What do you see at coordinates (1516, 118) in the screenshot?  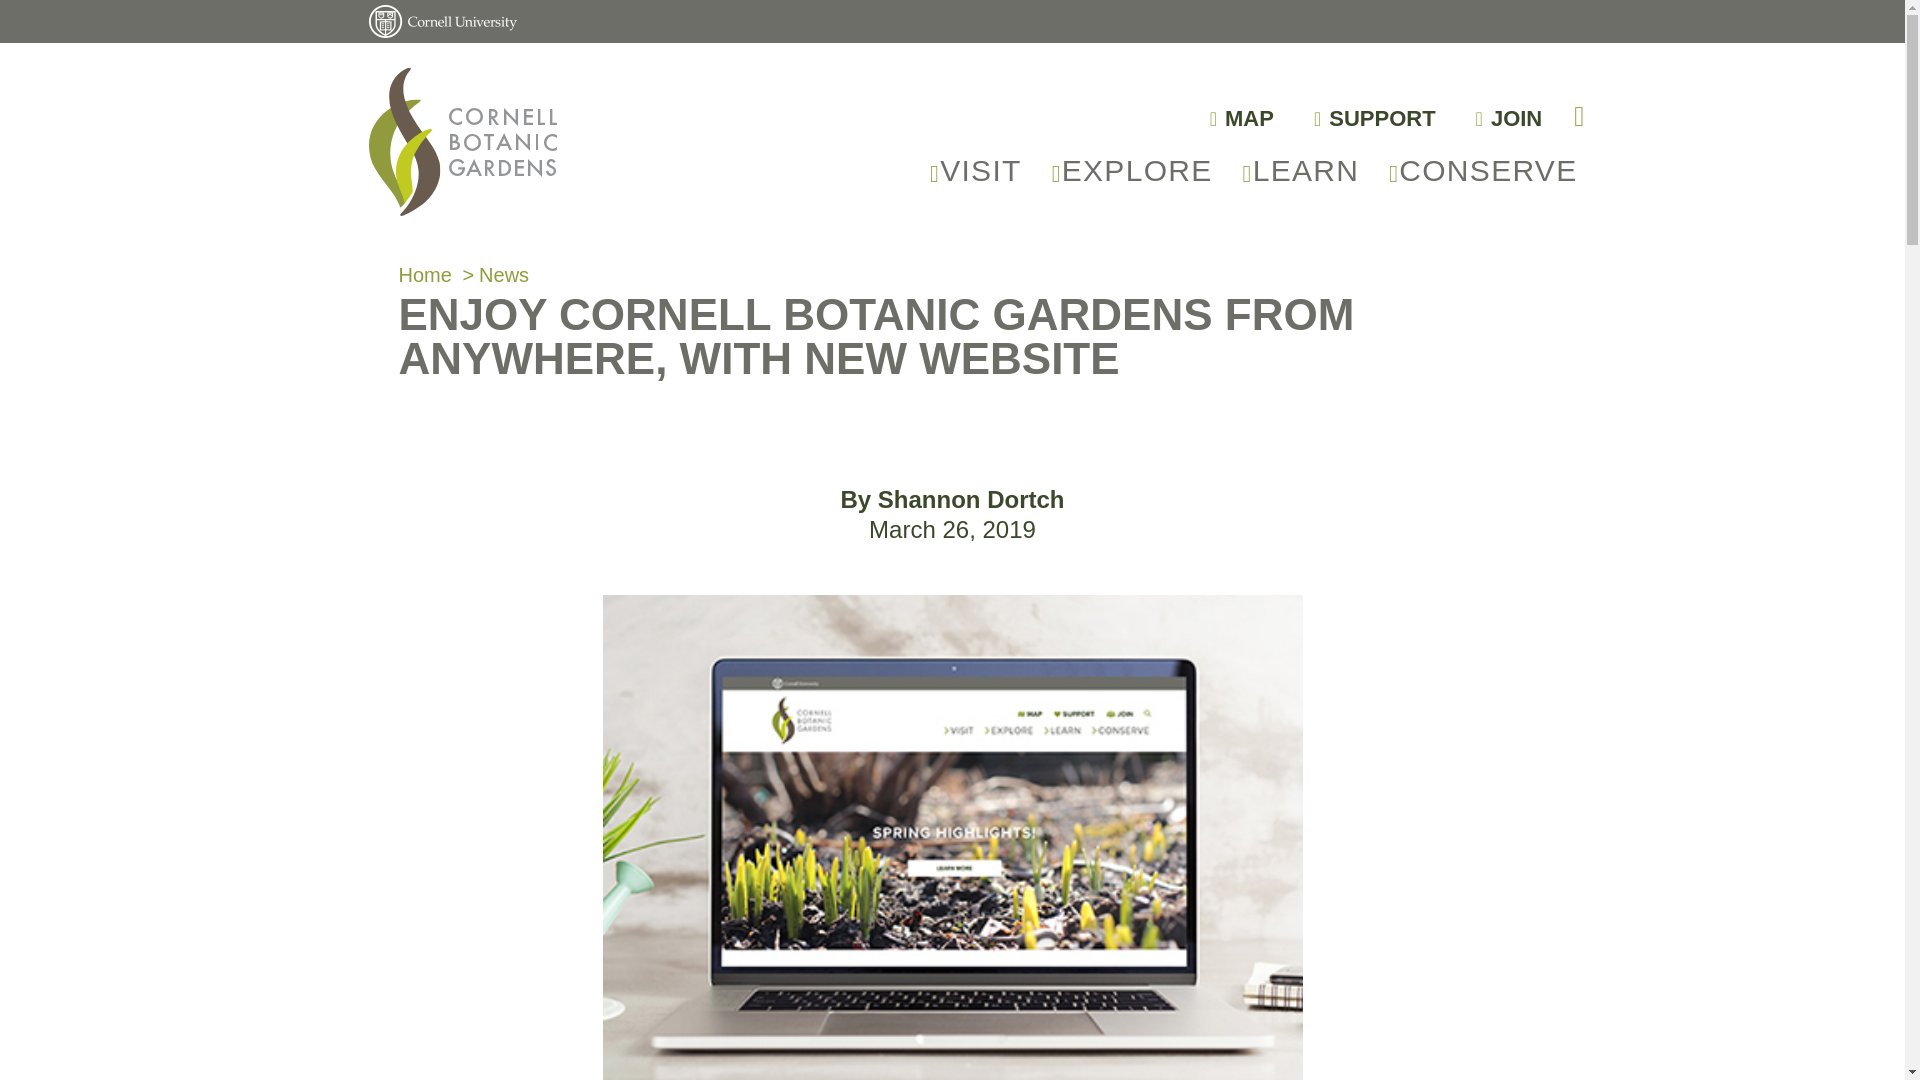 I see `JOIN` at bounding box center [1516, 118].